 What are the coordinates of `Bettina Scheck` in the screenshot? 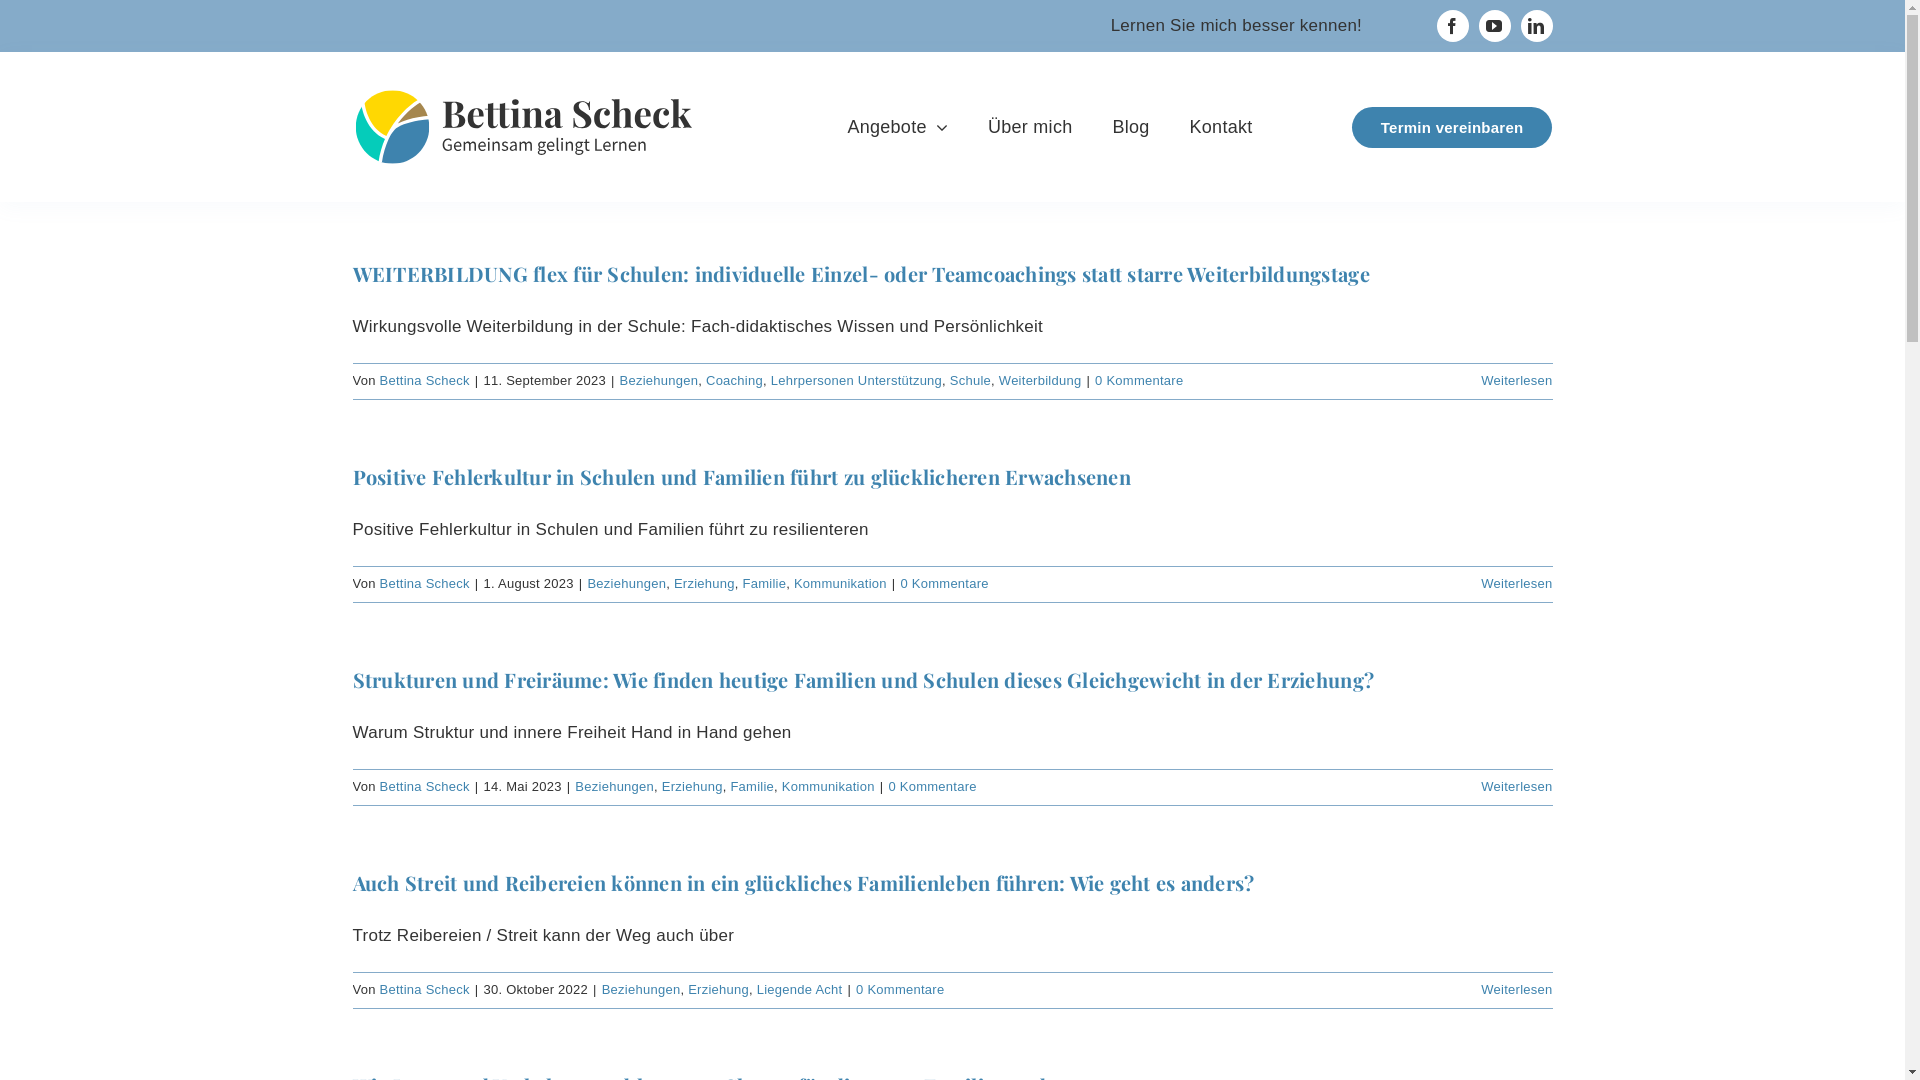 It's located at (425, 786).